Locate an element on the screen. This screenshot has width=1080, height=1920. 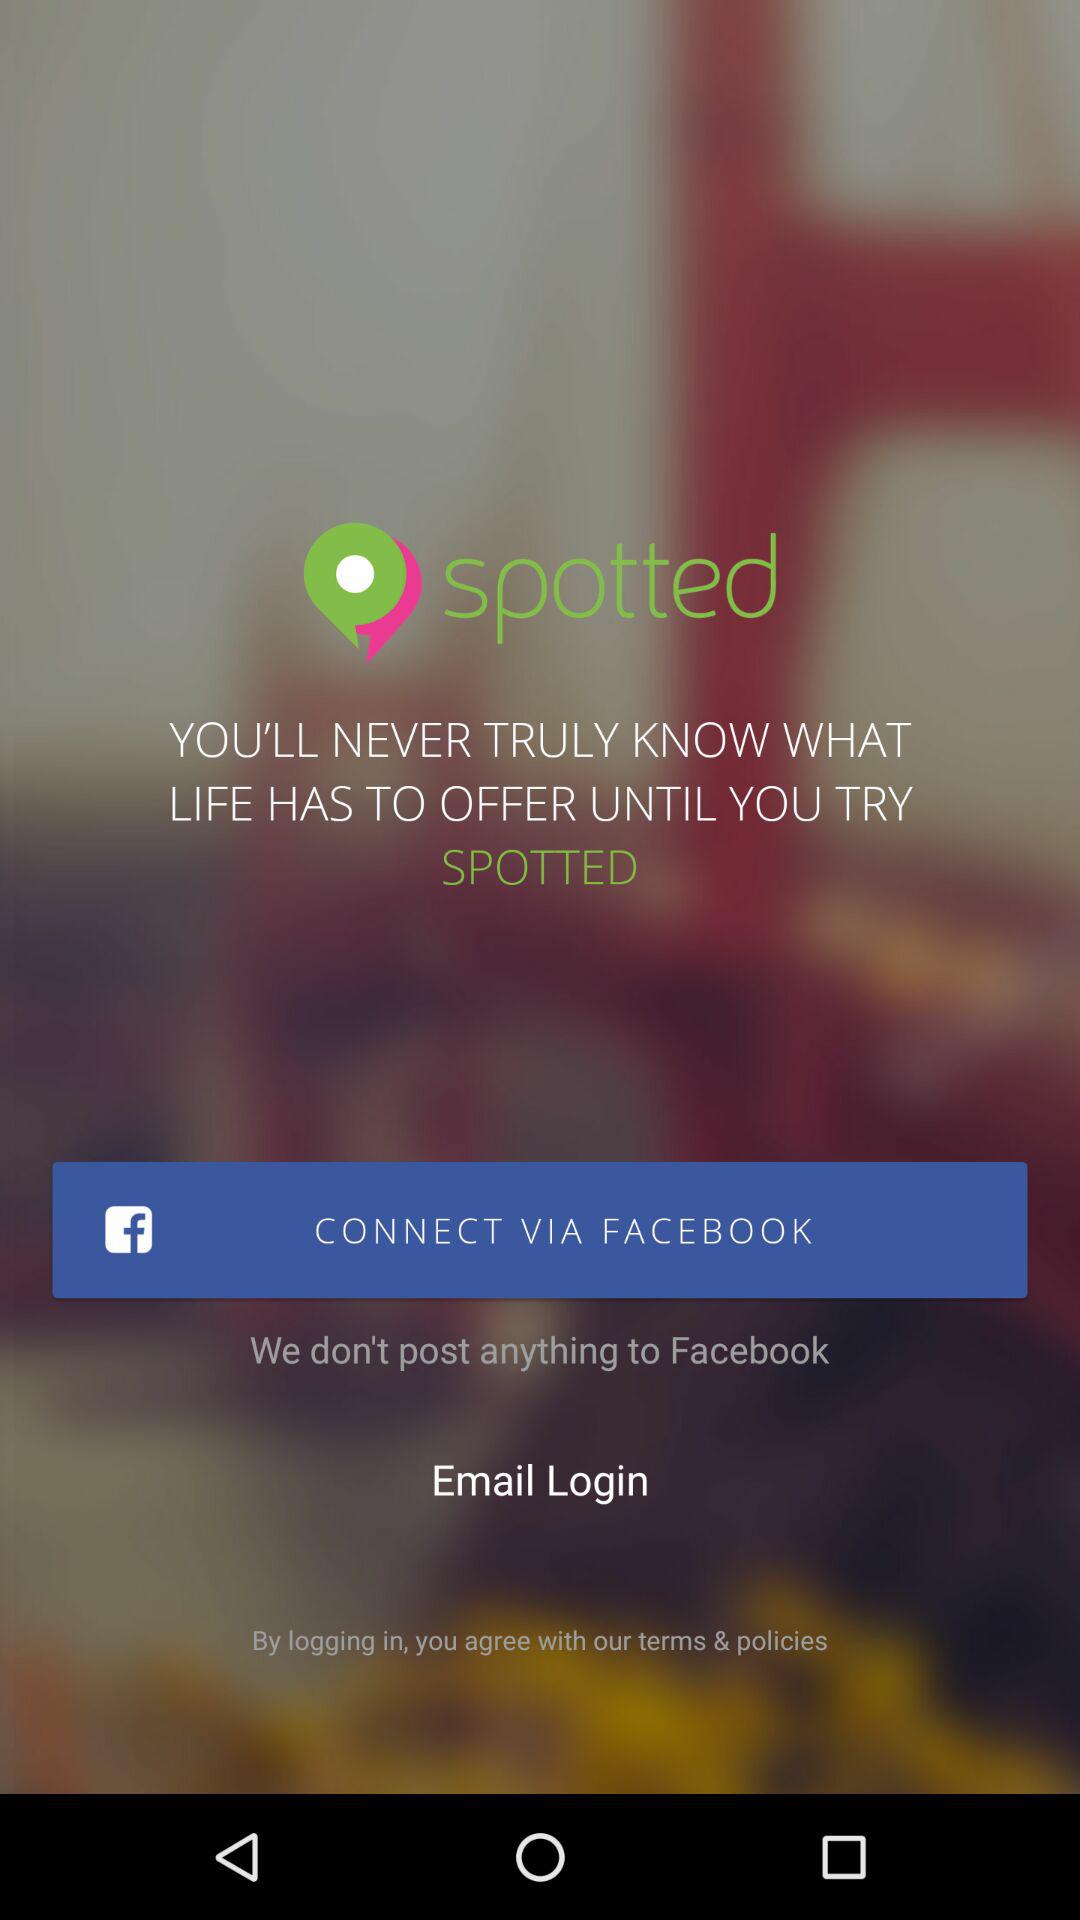
launch connect via facebook icon is located at coordinates (540, 1230).